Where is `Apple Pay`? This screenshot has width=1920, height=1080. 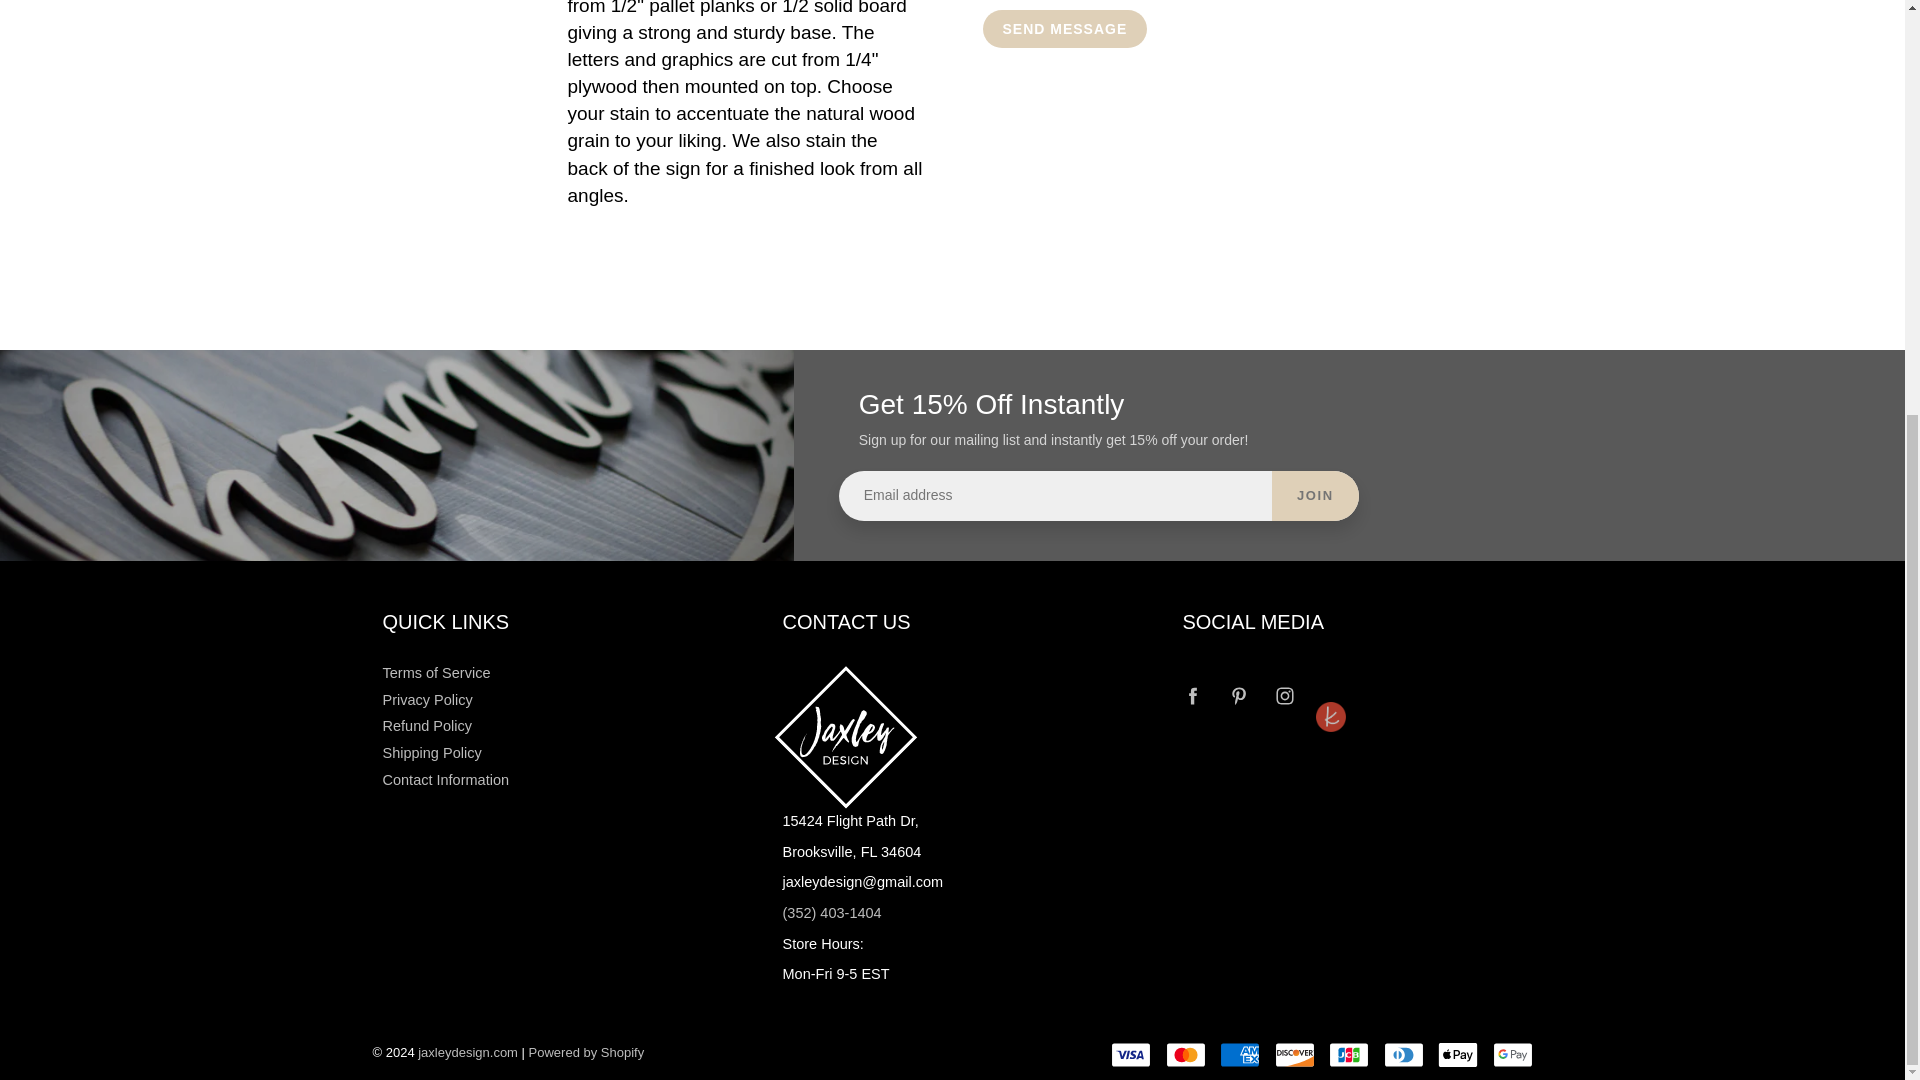
Apple Pay is located at coordinates (1458, 1055).